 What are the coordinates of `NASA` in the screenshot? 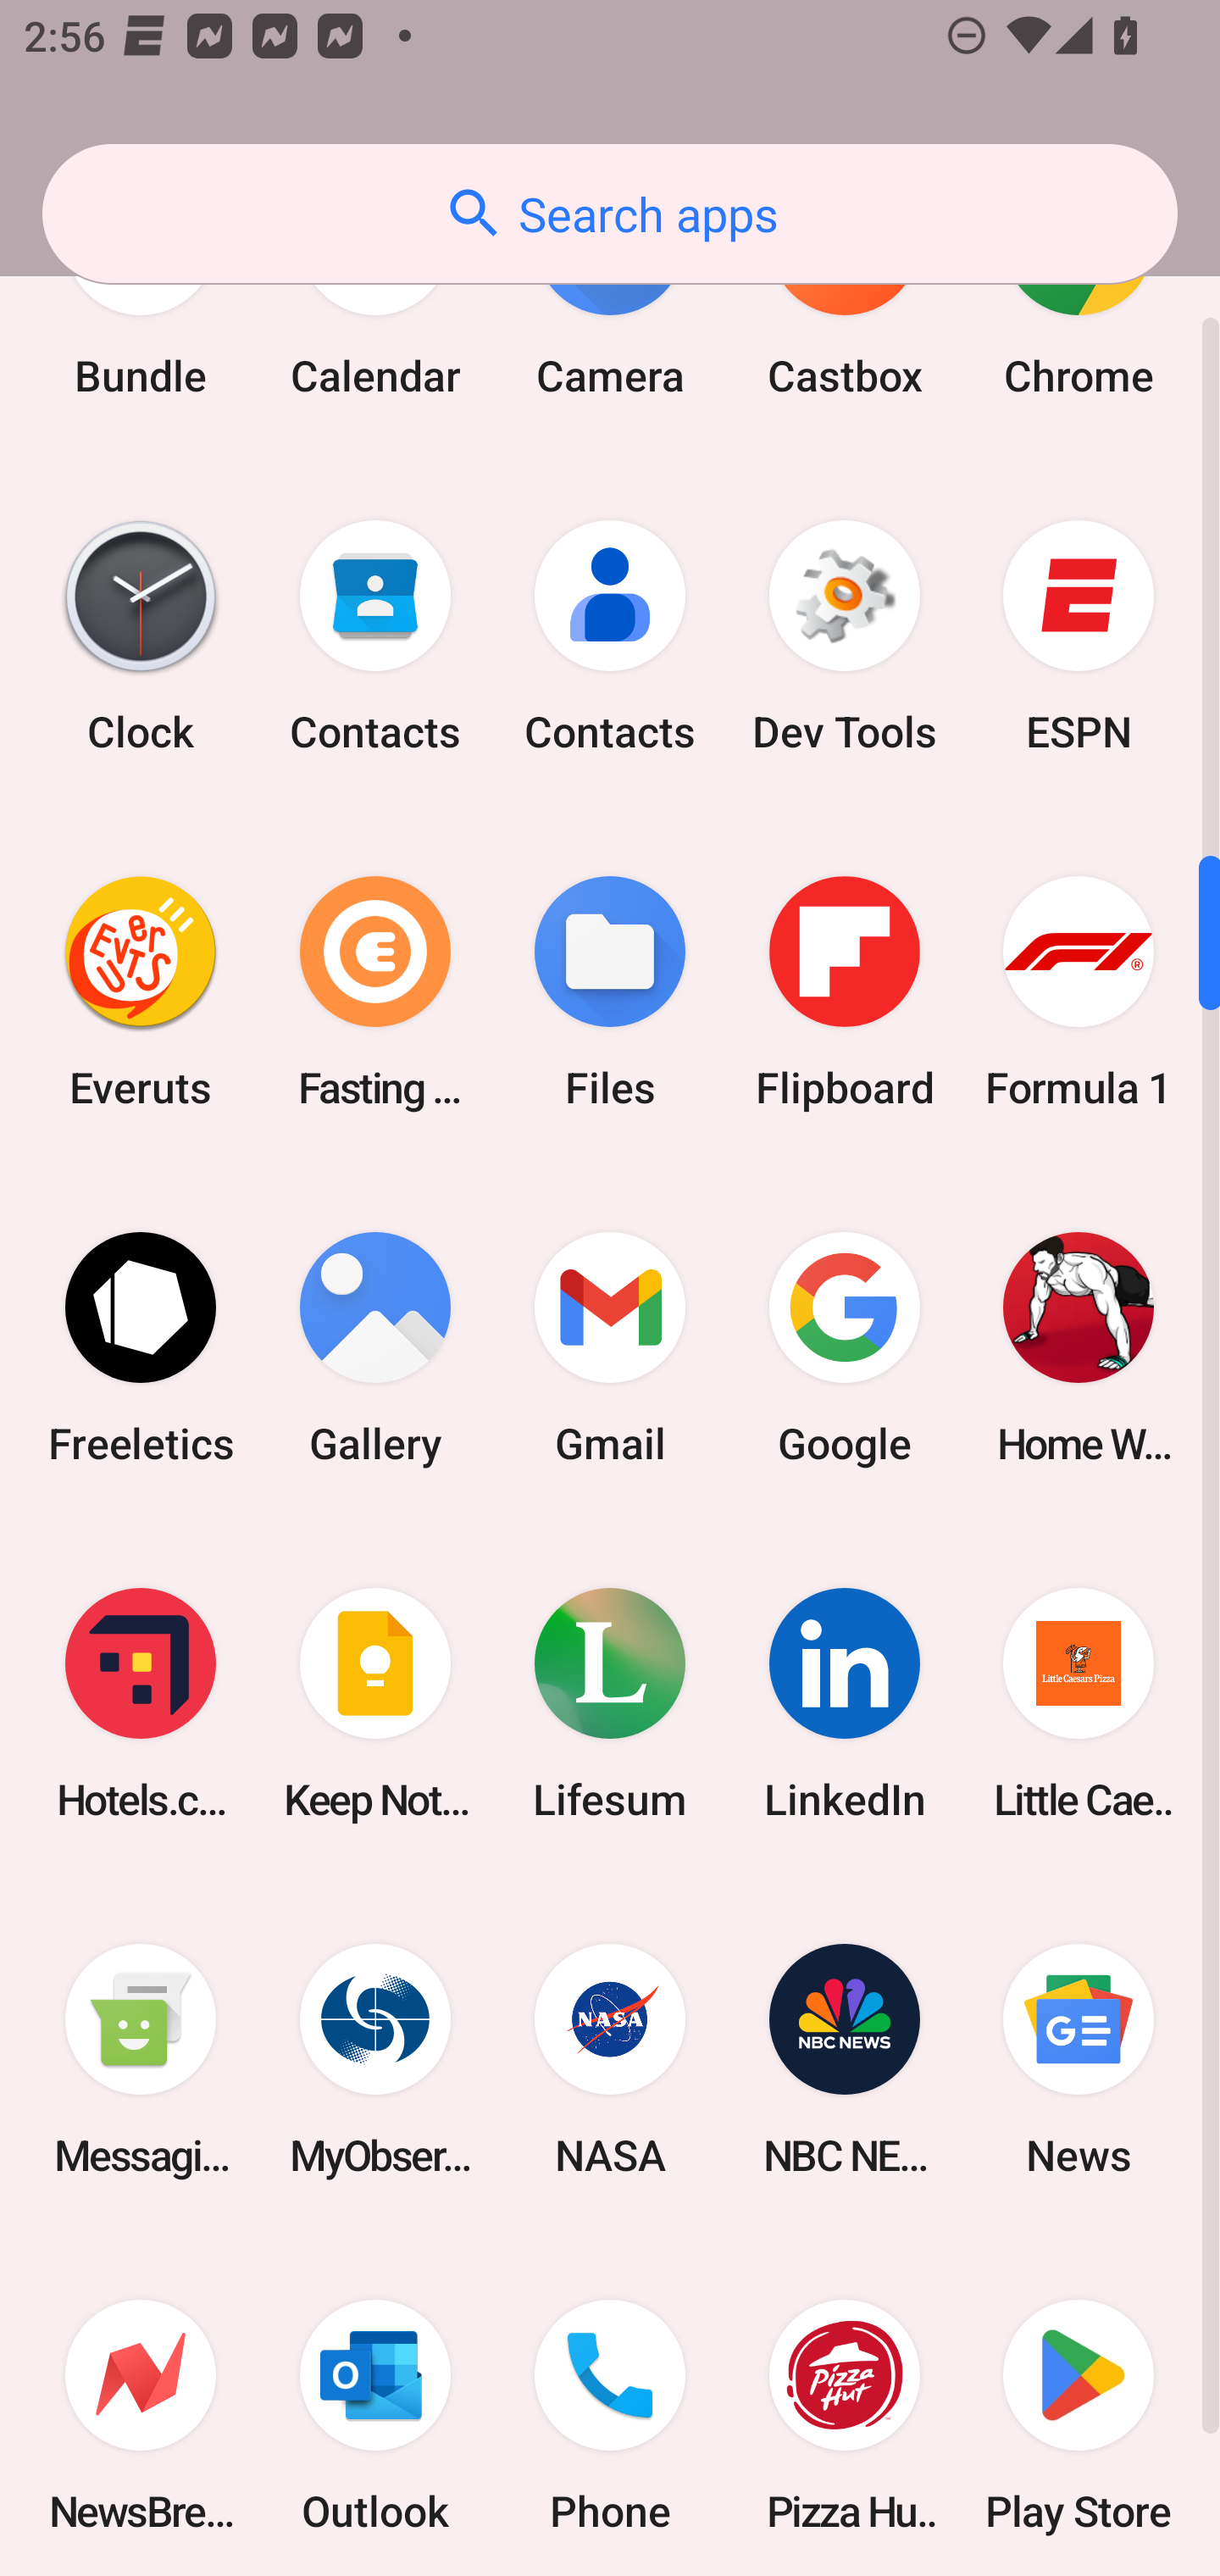 It's located at (610, 2061).